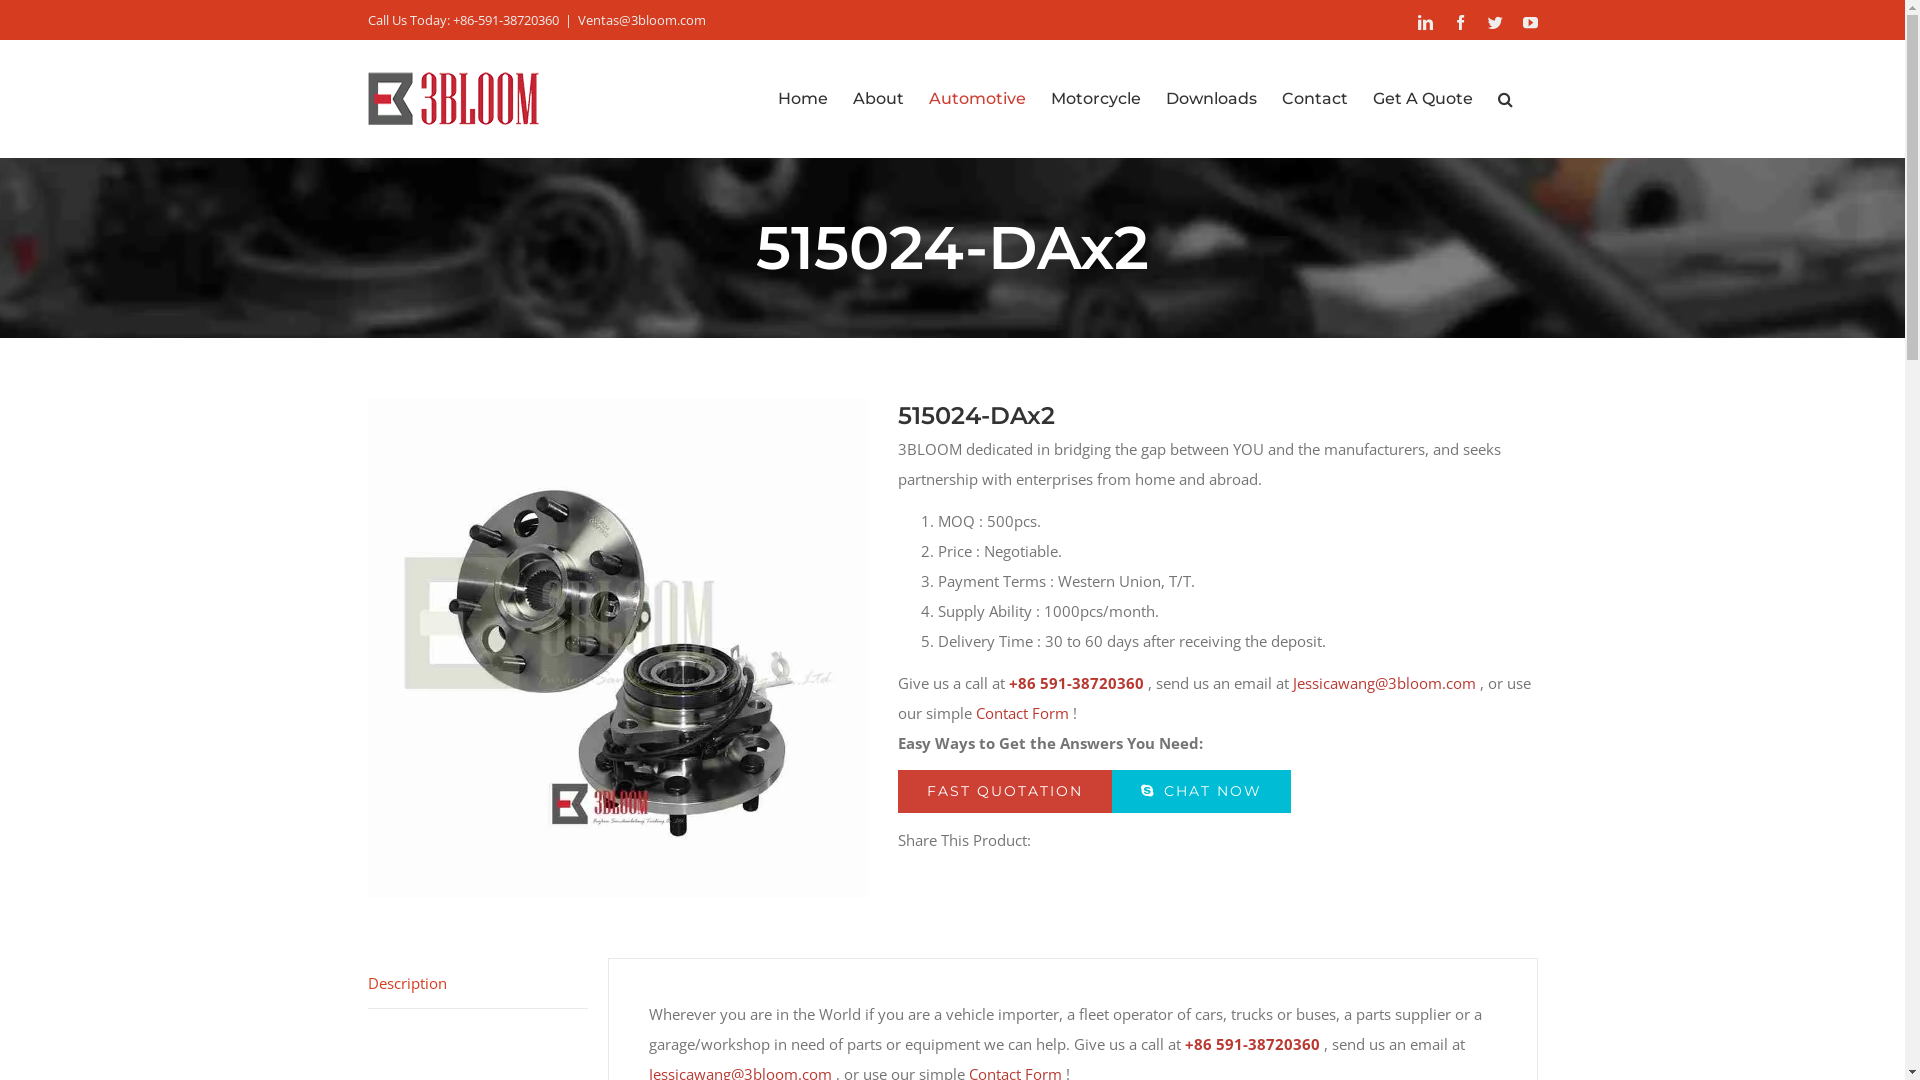 This screenshot has height=1080, width=1920. I want to click on Jessicawang@3bloom.com, so click(1384, 683).